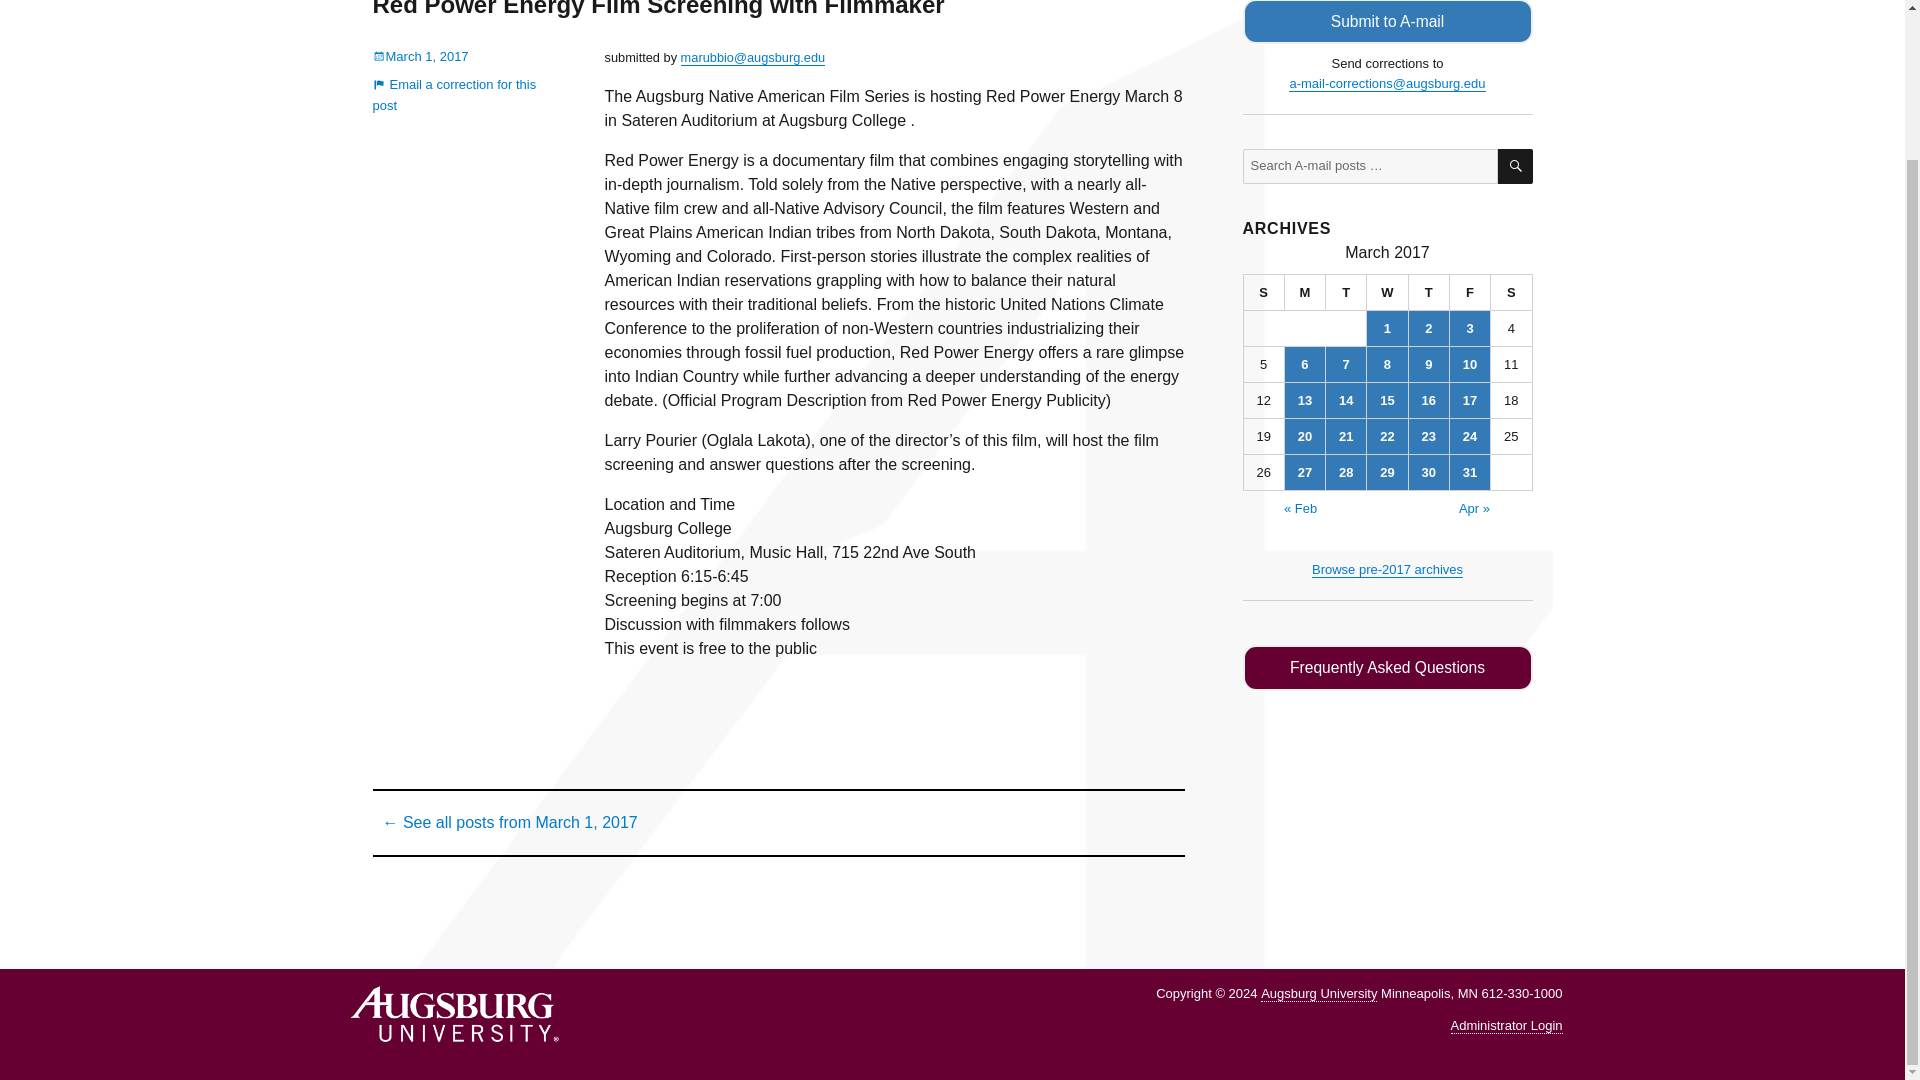  I want to click on 27, so click(1304, 472).